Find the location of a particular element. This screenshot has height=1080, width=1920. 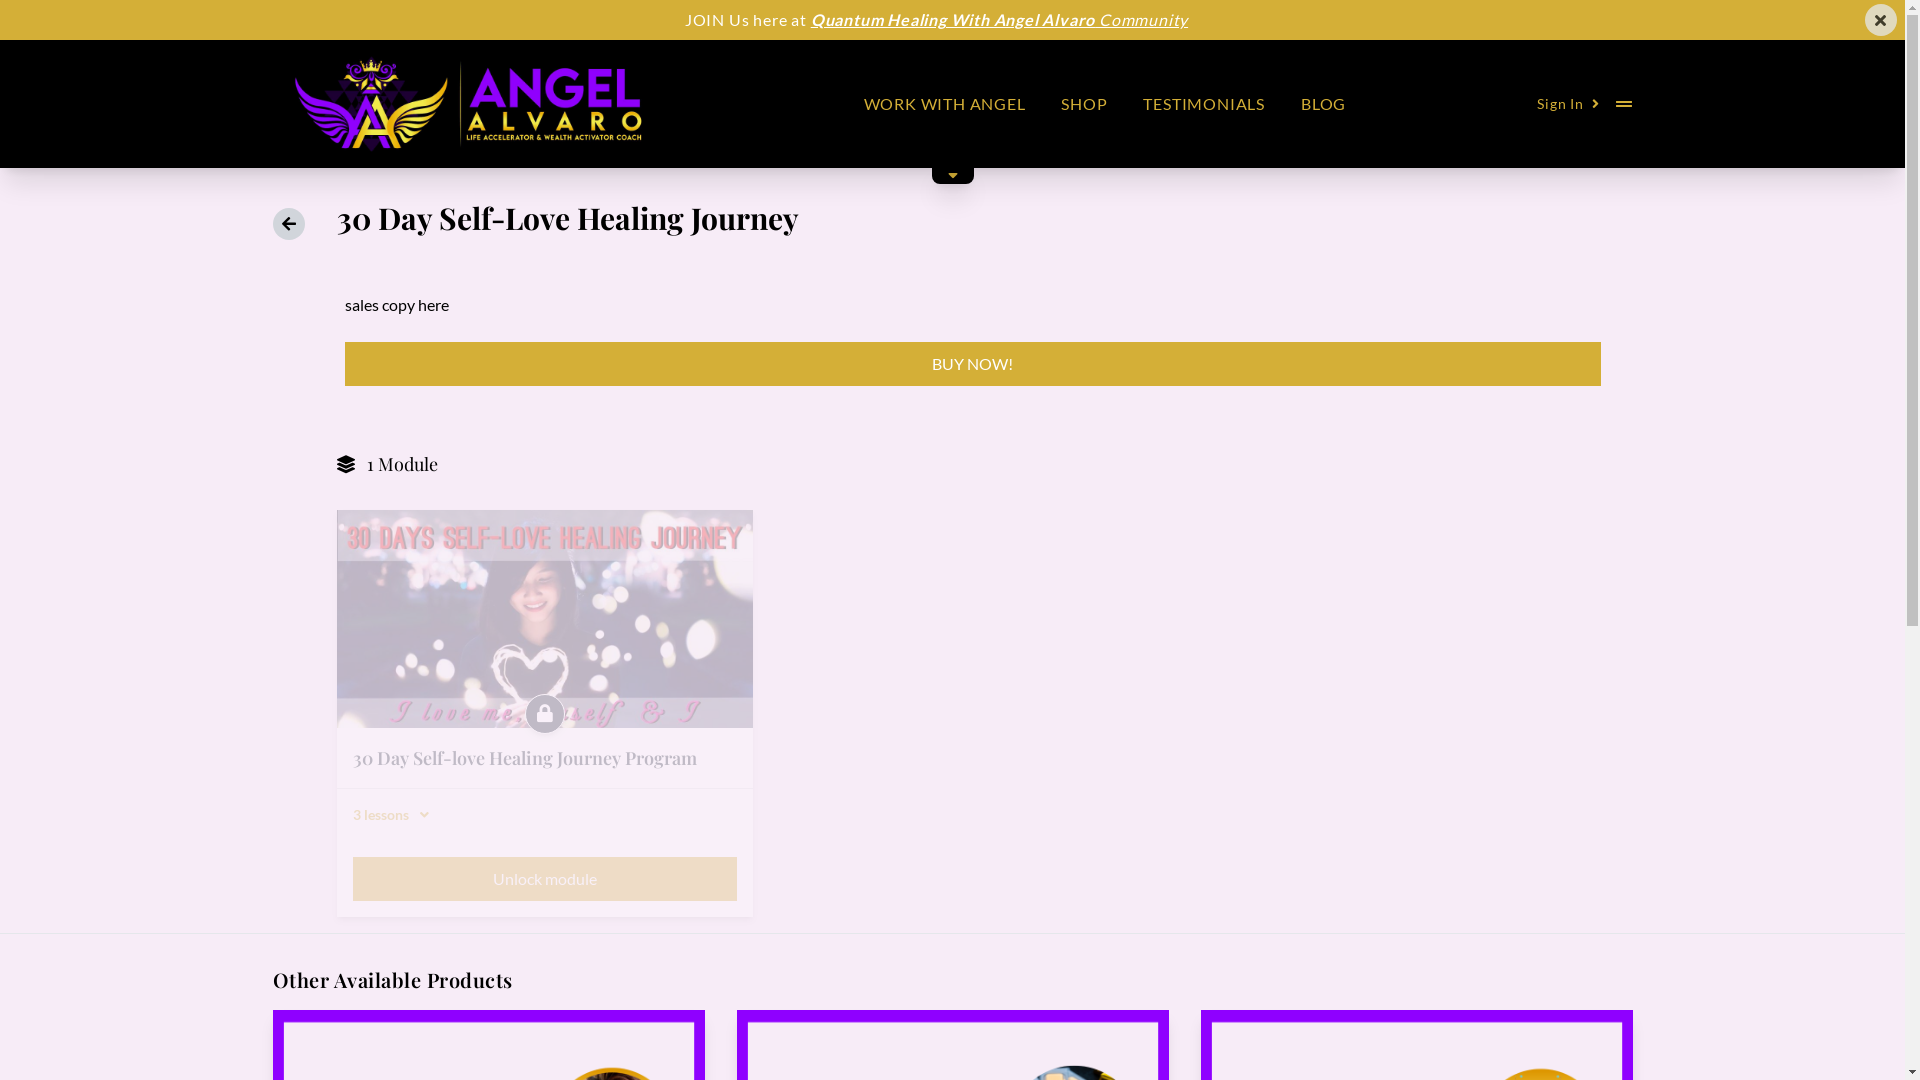

Sign In is located at coordinates (1568, 104).